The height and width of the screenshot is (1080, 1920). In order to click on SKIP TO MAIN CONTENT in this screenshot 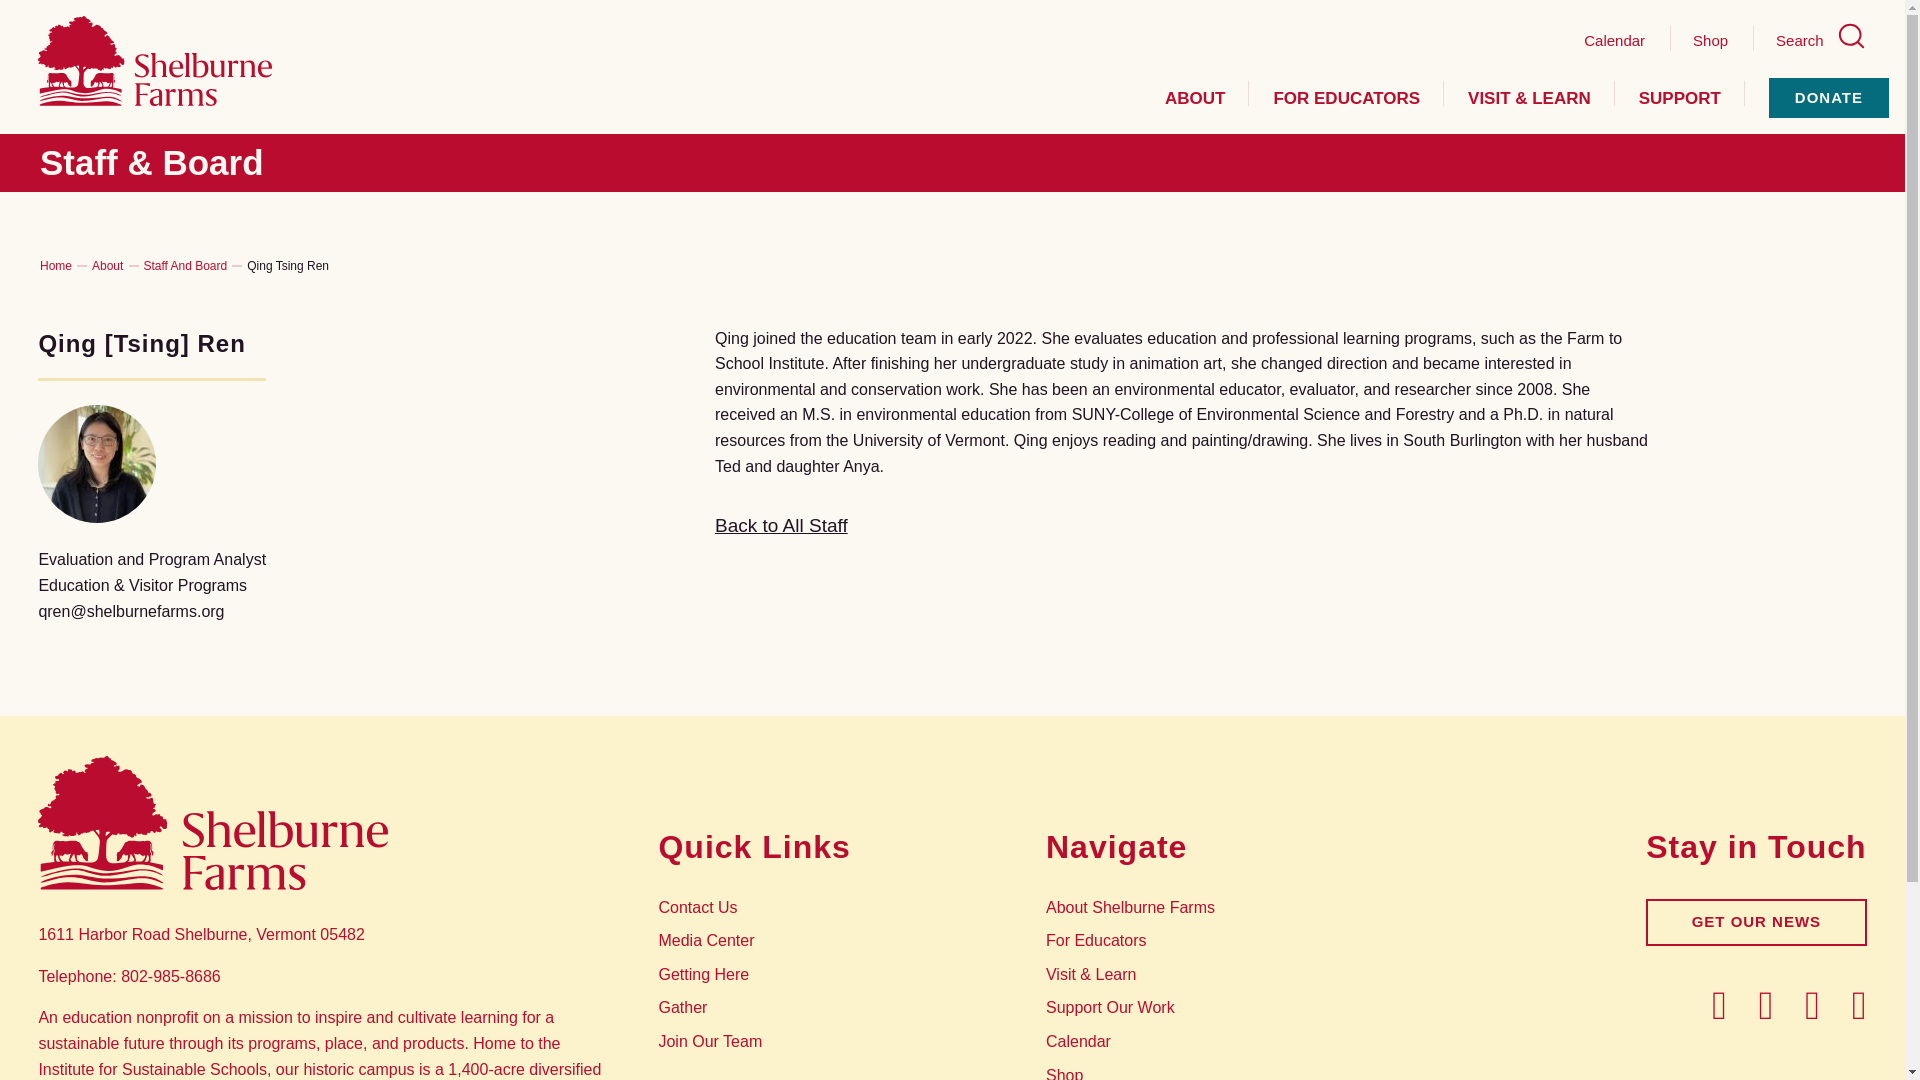, I will do `click(26, 20)`.